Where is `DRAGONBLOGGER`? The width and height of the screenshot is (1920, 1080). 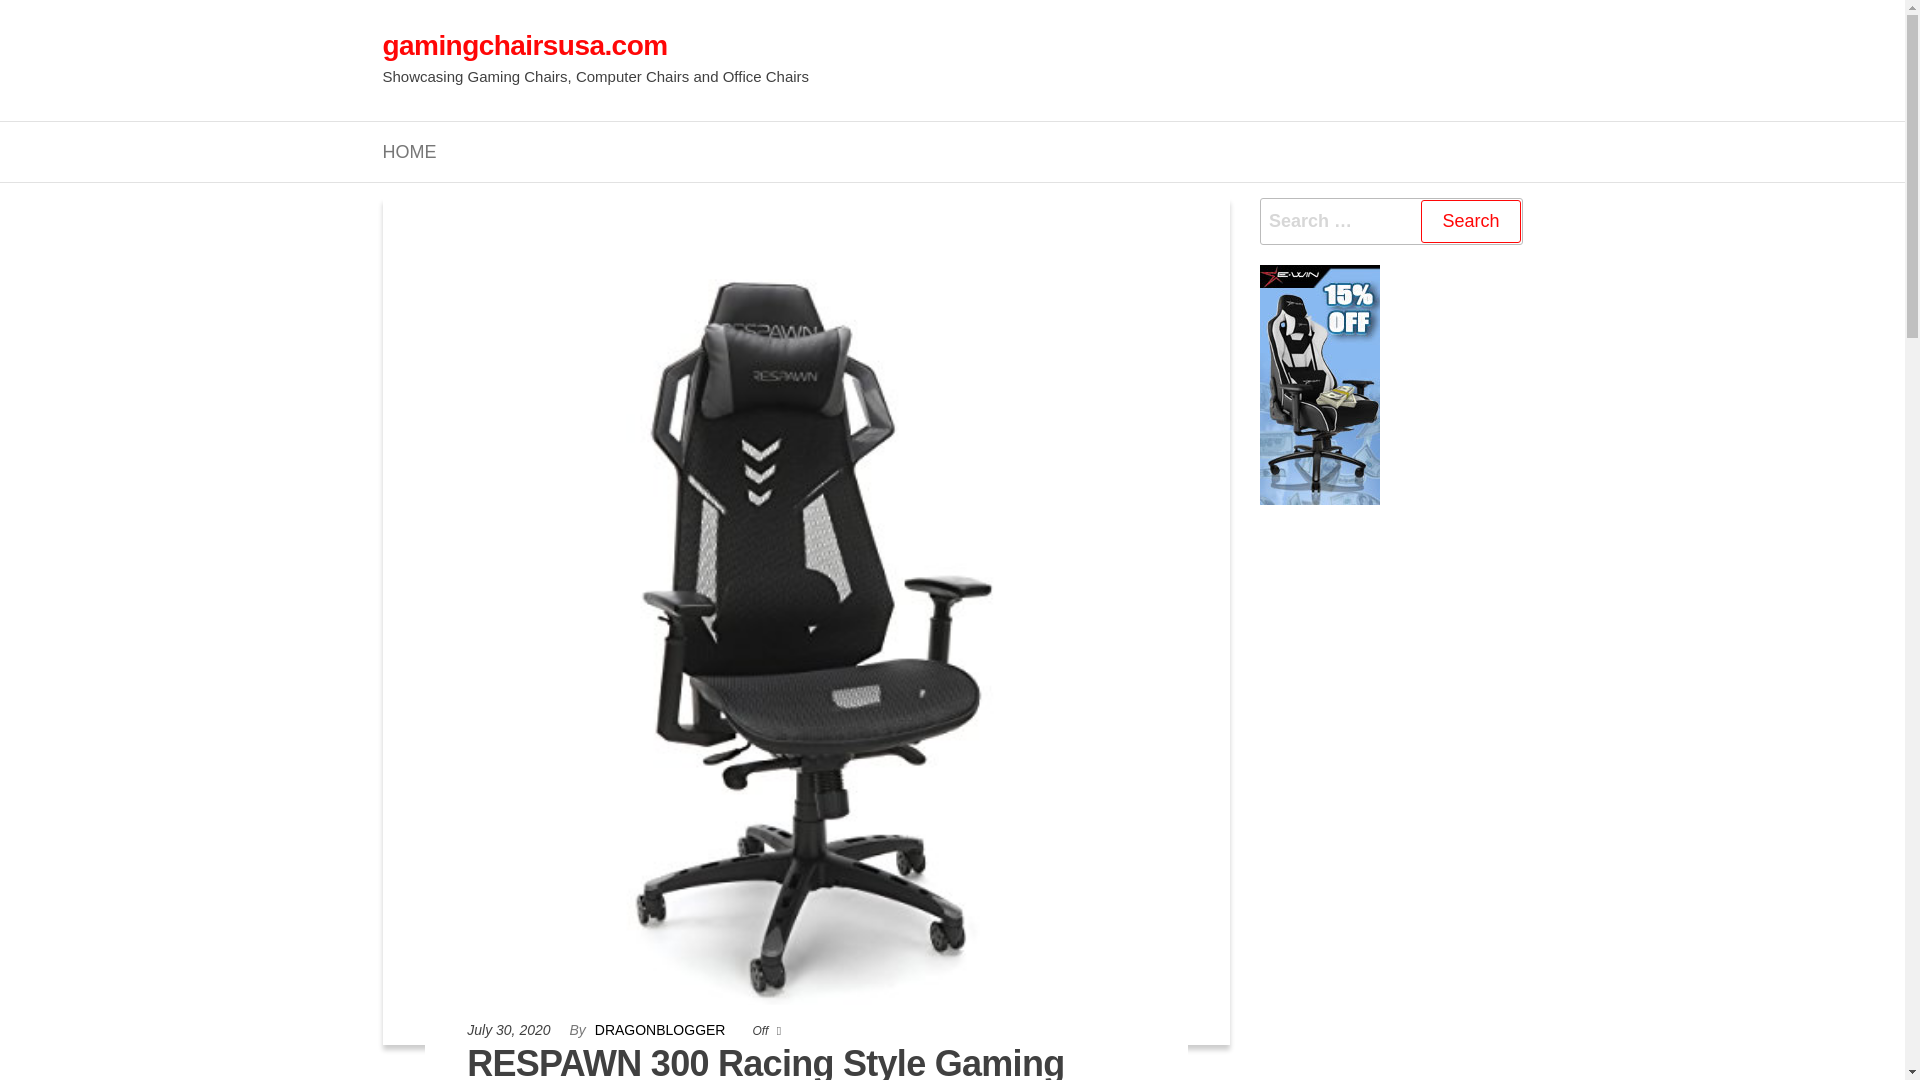 DRAGONBLOGGER is located at coordinates (662, 1029).